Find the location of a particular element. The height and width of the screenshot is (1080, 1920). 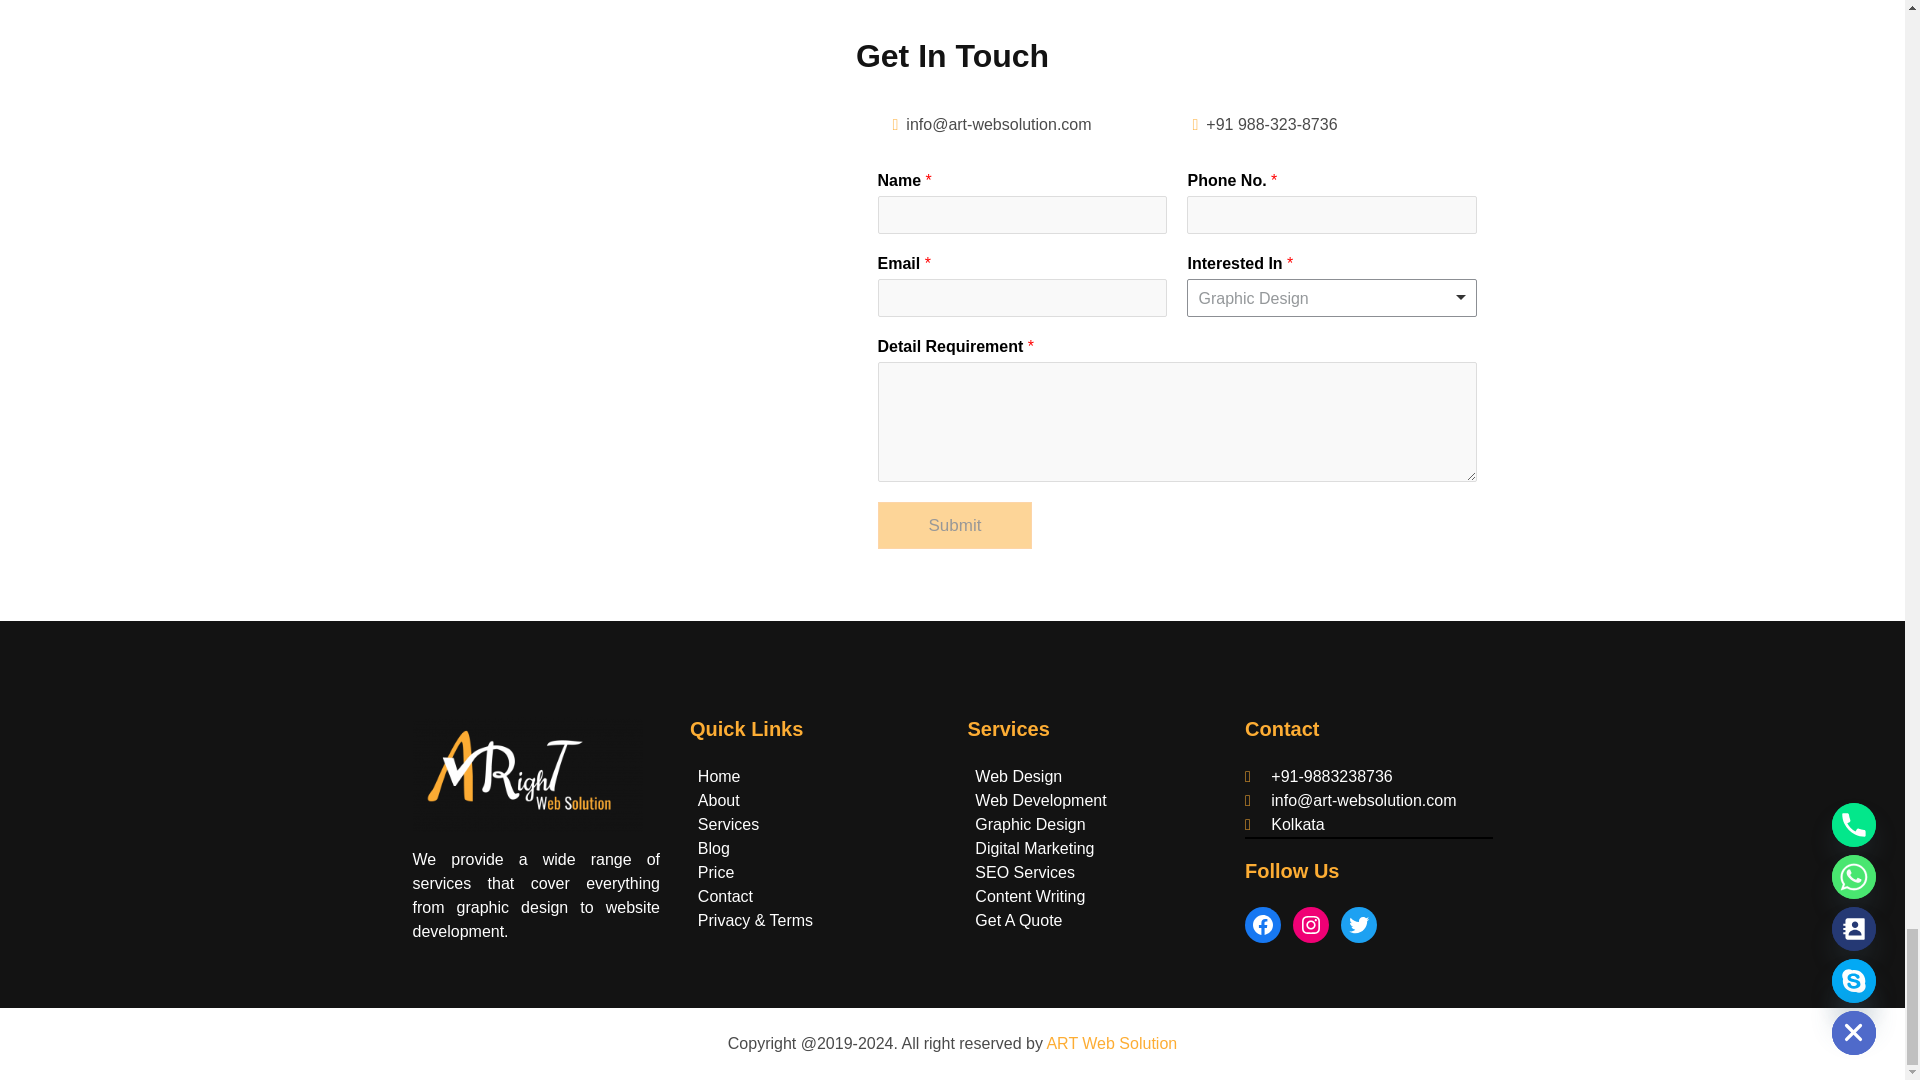

Graphic Design is located at coordinates (1030, 824).